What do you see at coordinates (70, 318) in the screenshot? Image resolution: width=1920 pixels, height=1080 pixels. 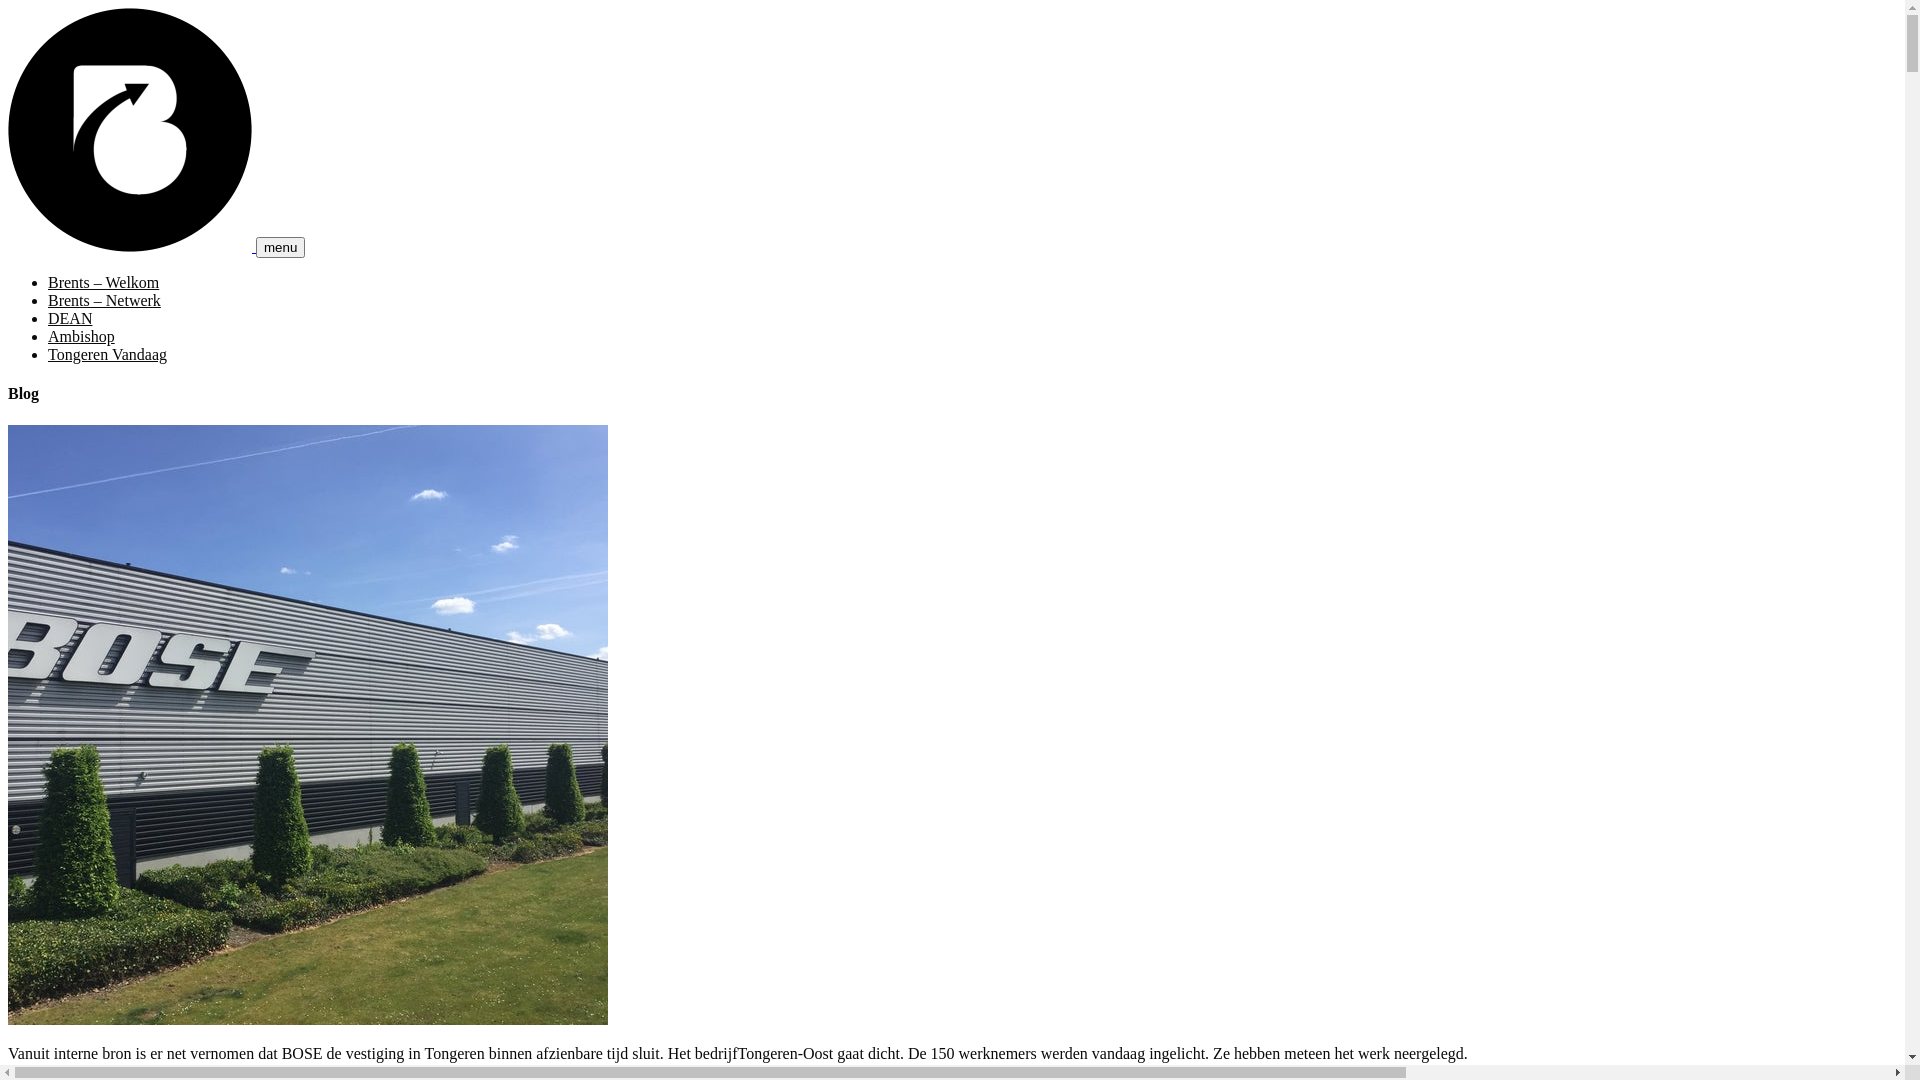 I see `DEAN` at bounding box center [70, 318].